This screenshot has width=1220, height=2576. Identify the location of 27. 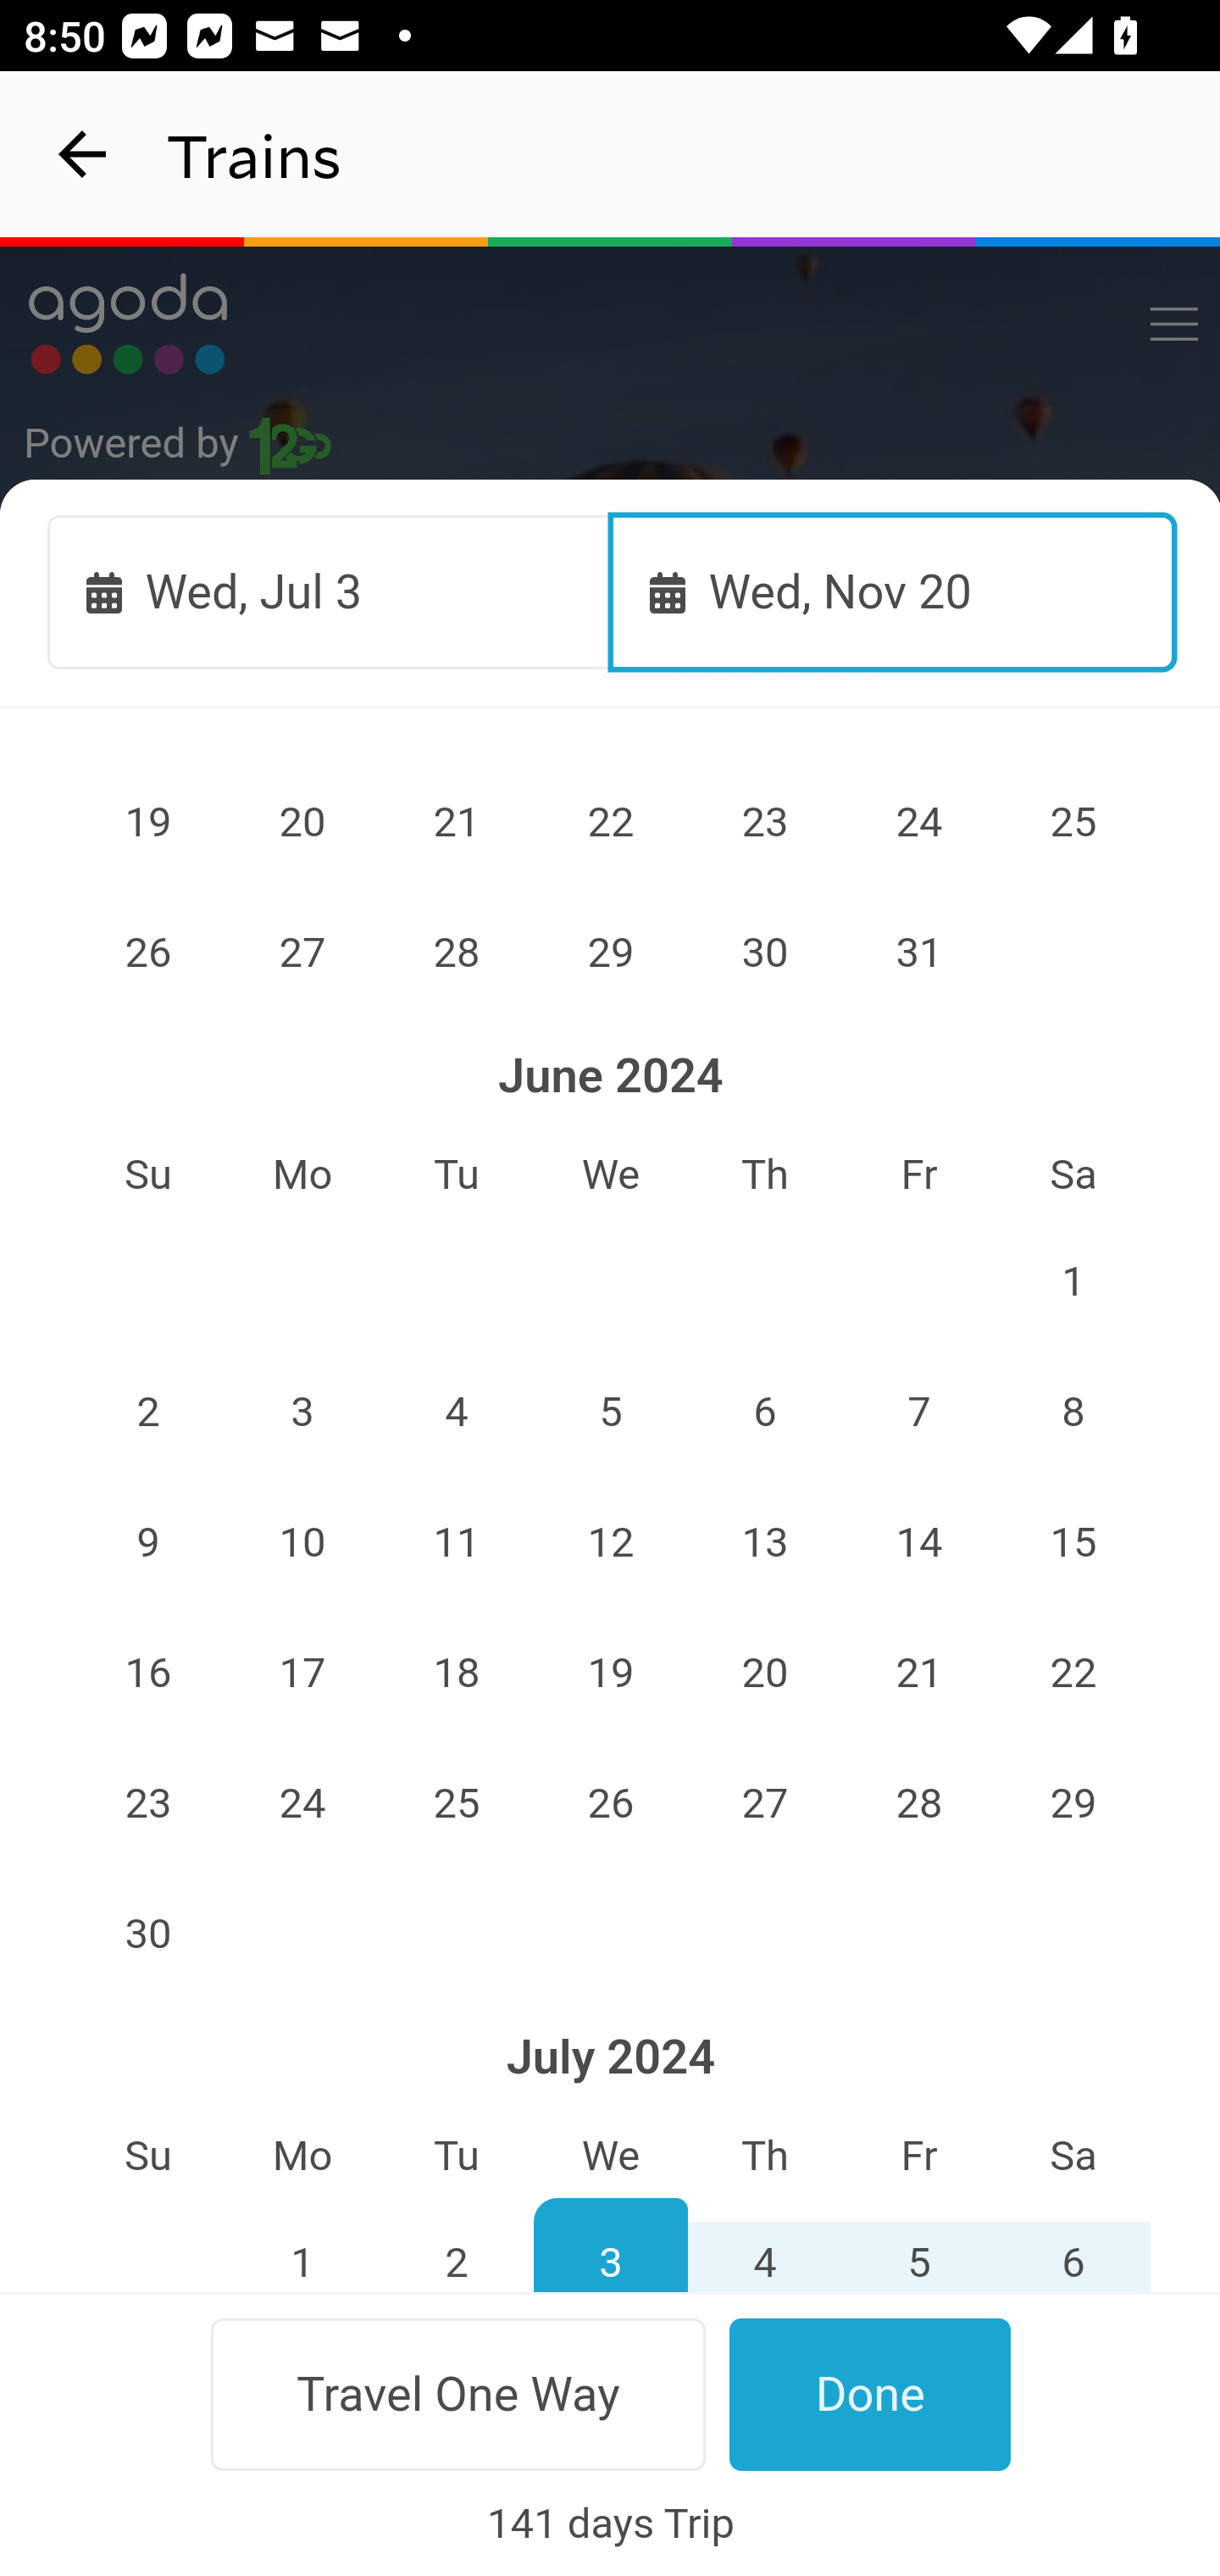
(302, 952).